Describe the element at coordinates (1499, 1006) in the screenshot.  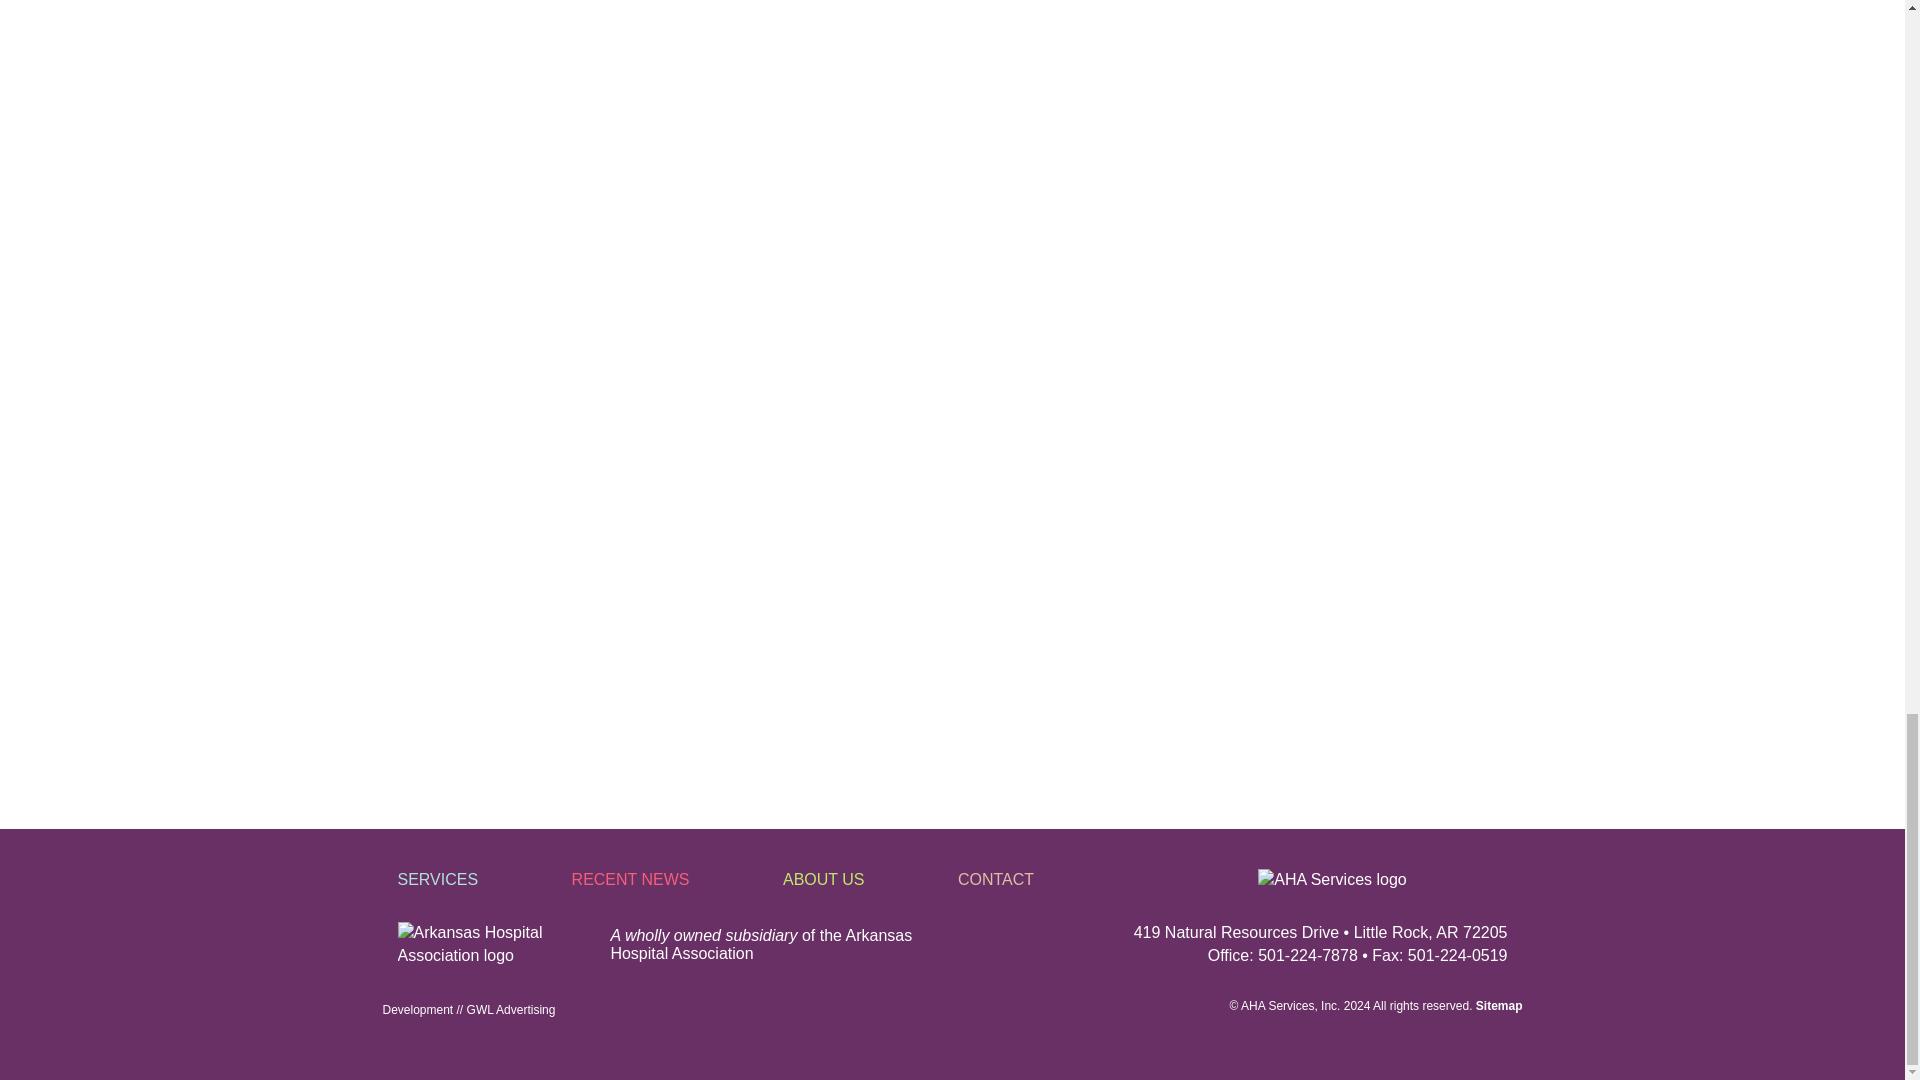
I see `Sitemap` at that location.